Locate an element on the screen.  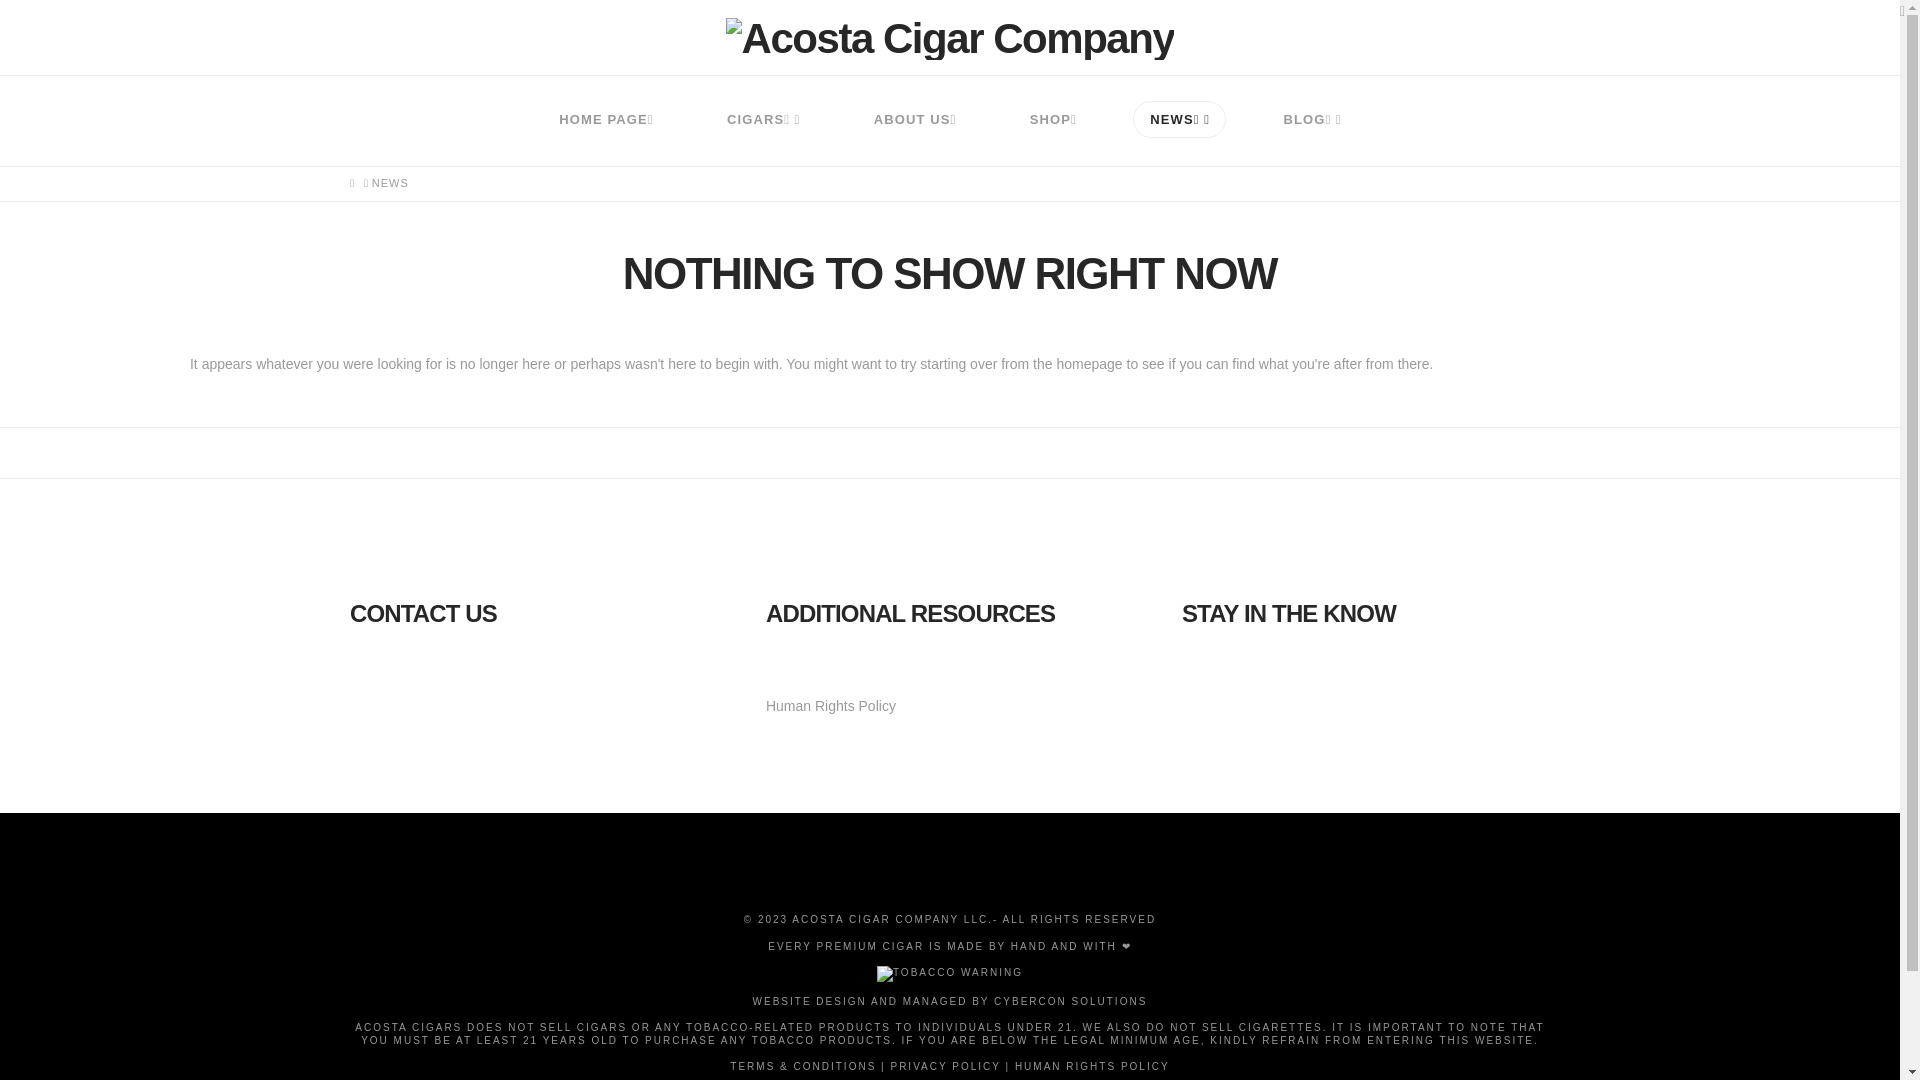
You Are Here is located at coordinates (390, 184).